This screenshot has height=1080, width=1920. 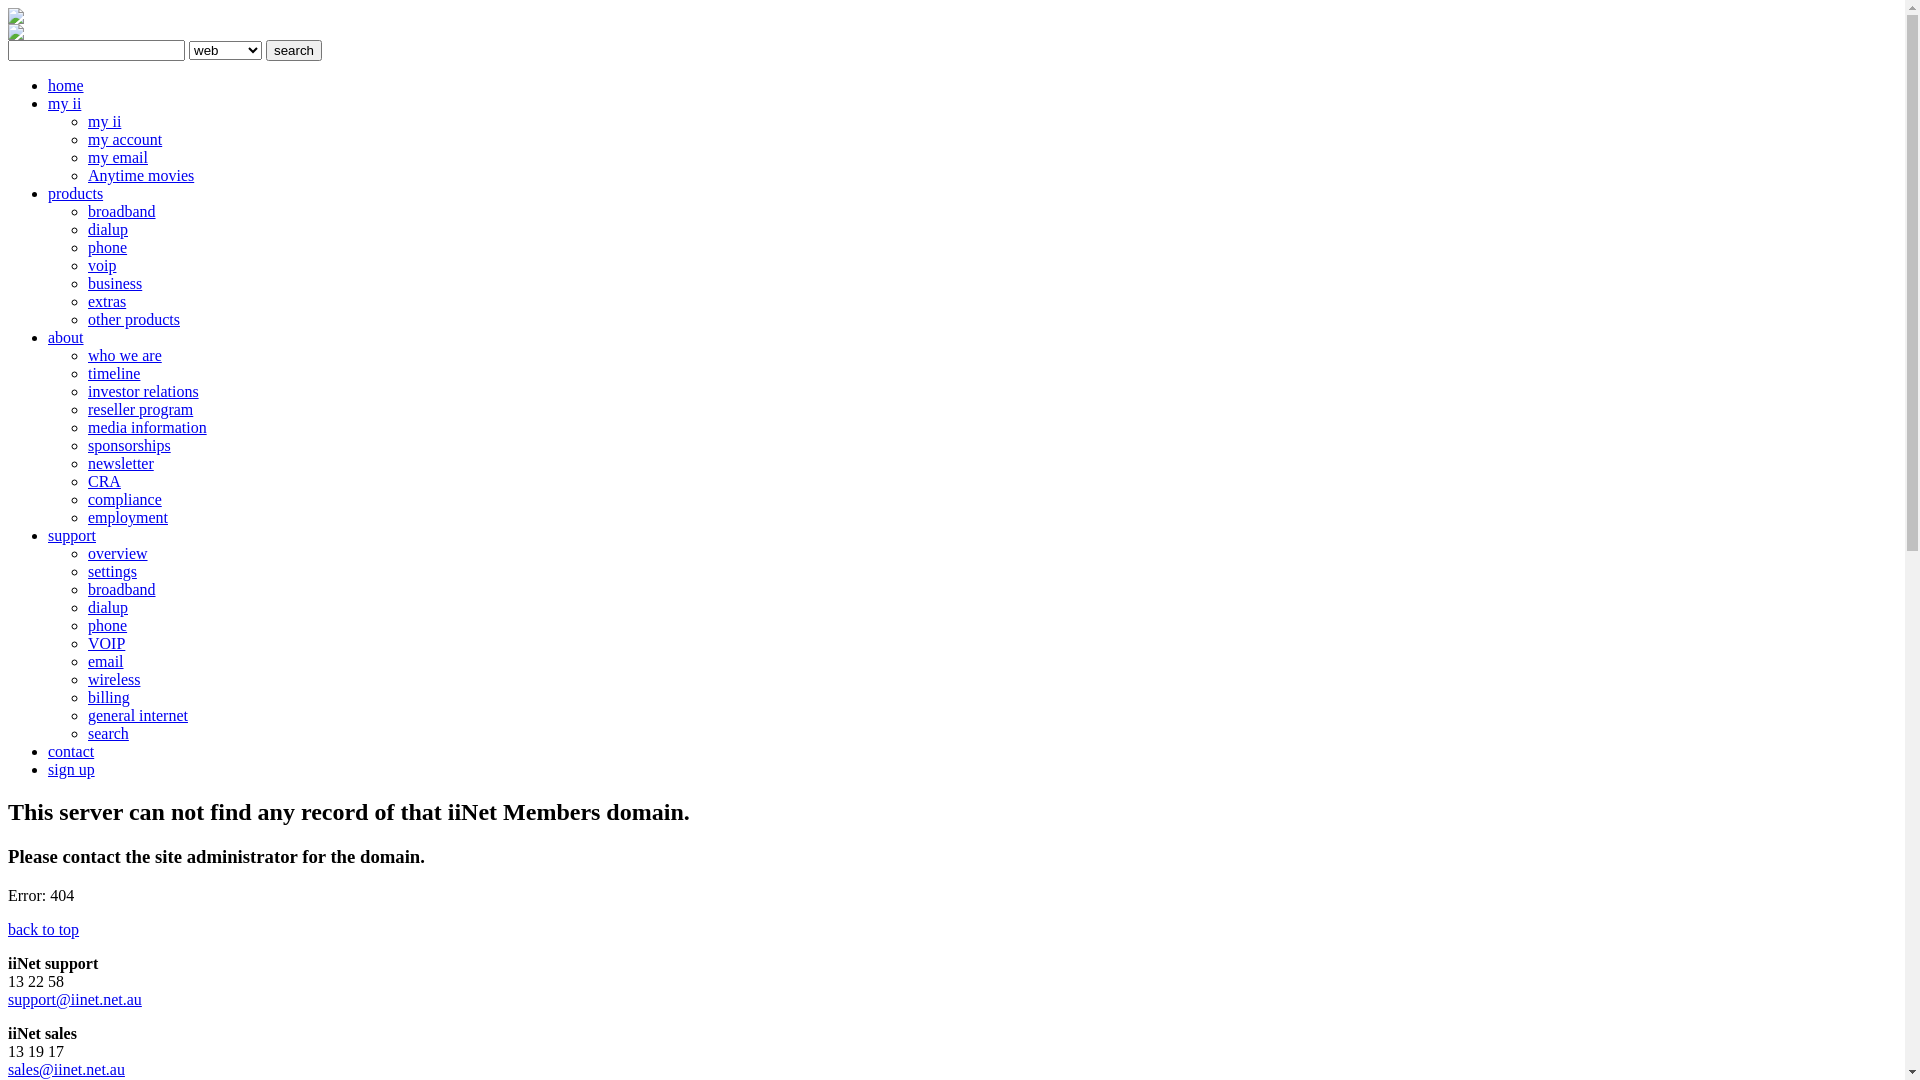 I want to click on contact, so click(x=71, y=752).